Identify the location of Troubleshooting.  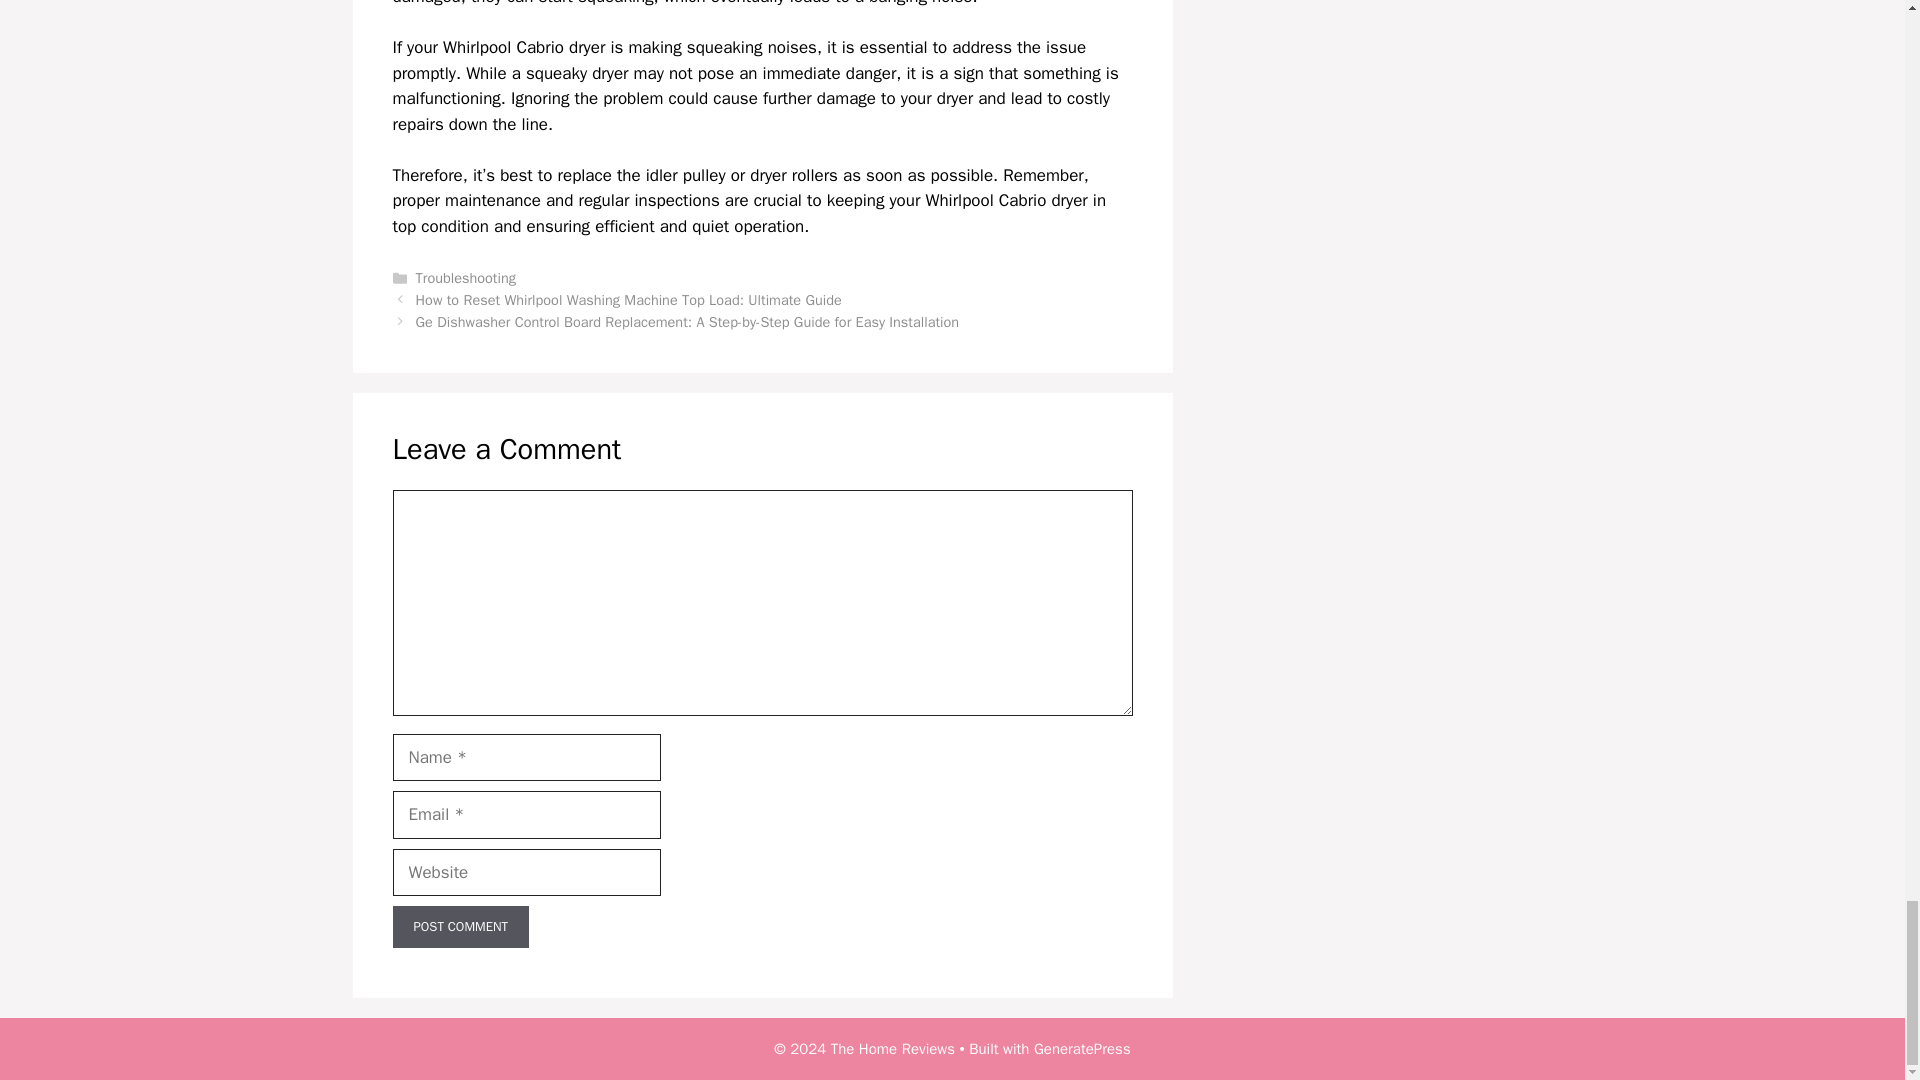
(466, 278).